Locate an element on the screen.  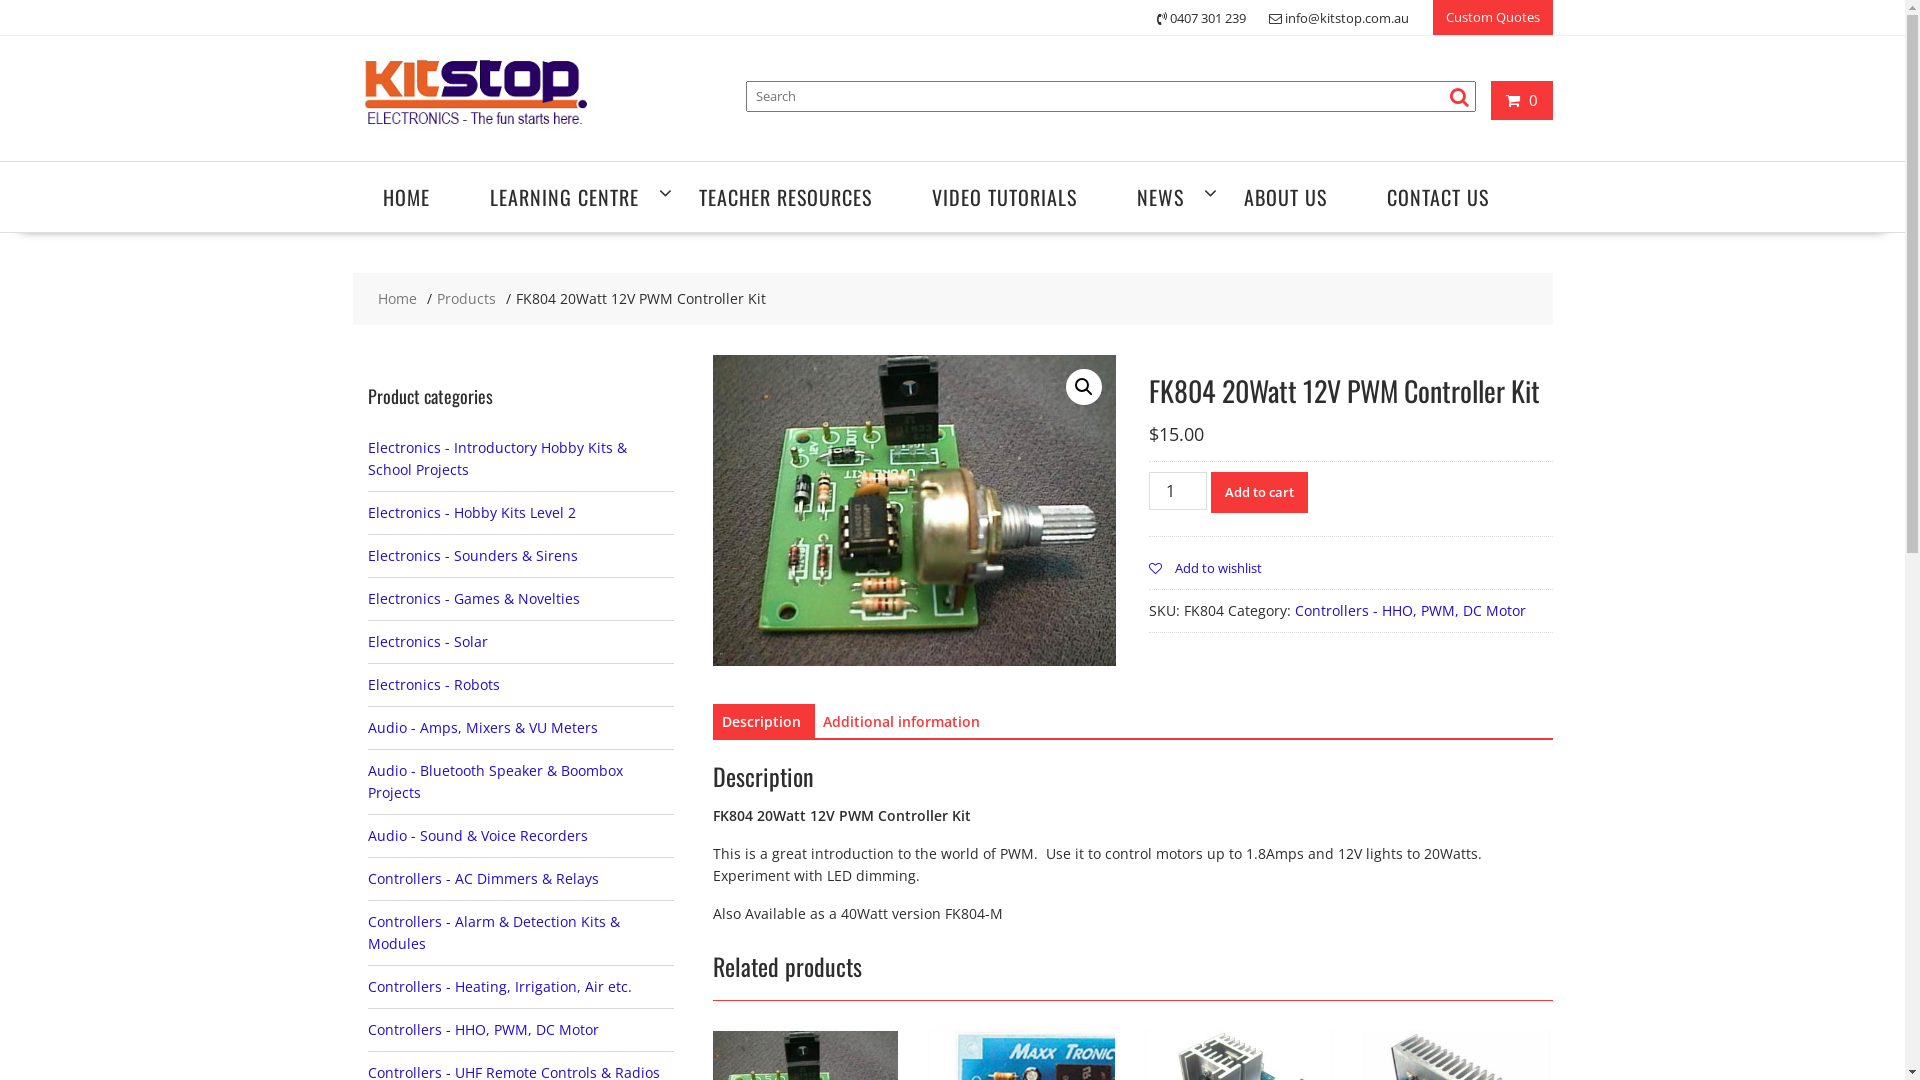
Additional information is located at coordinates (900, 722).